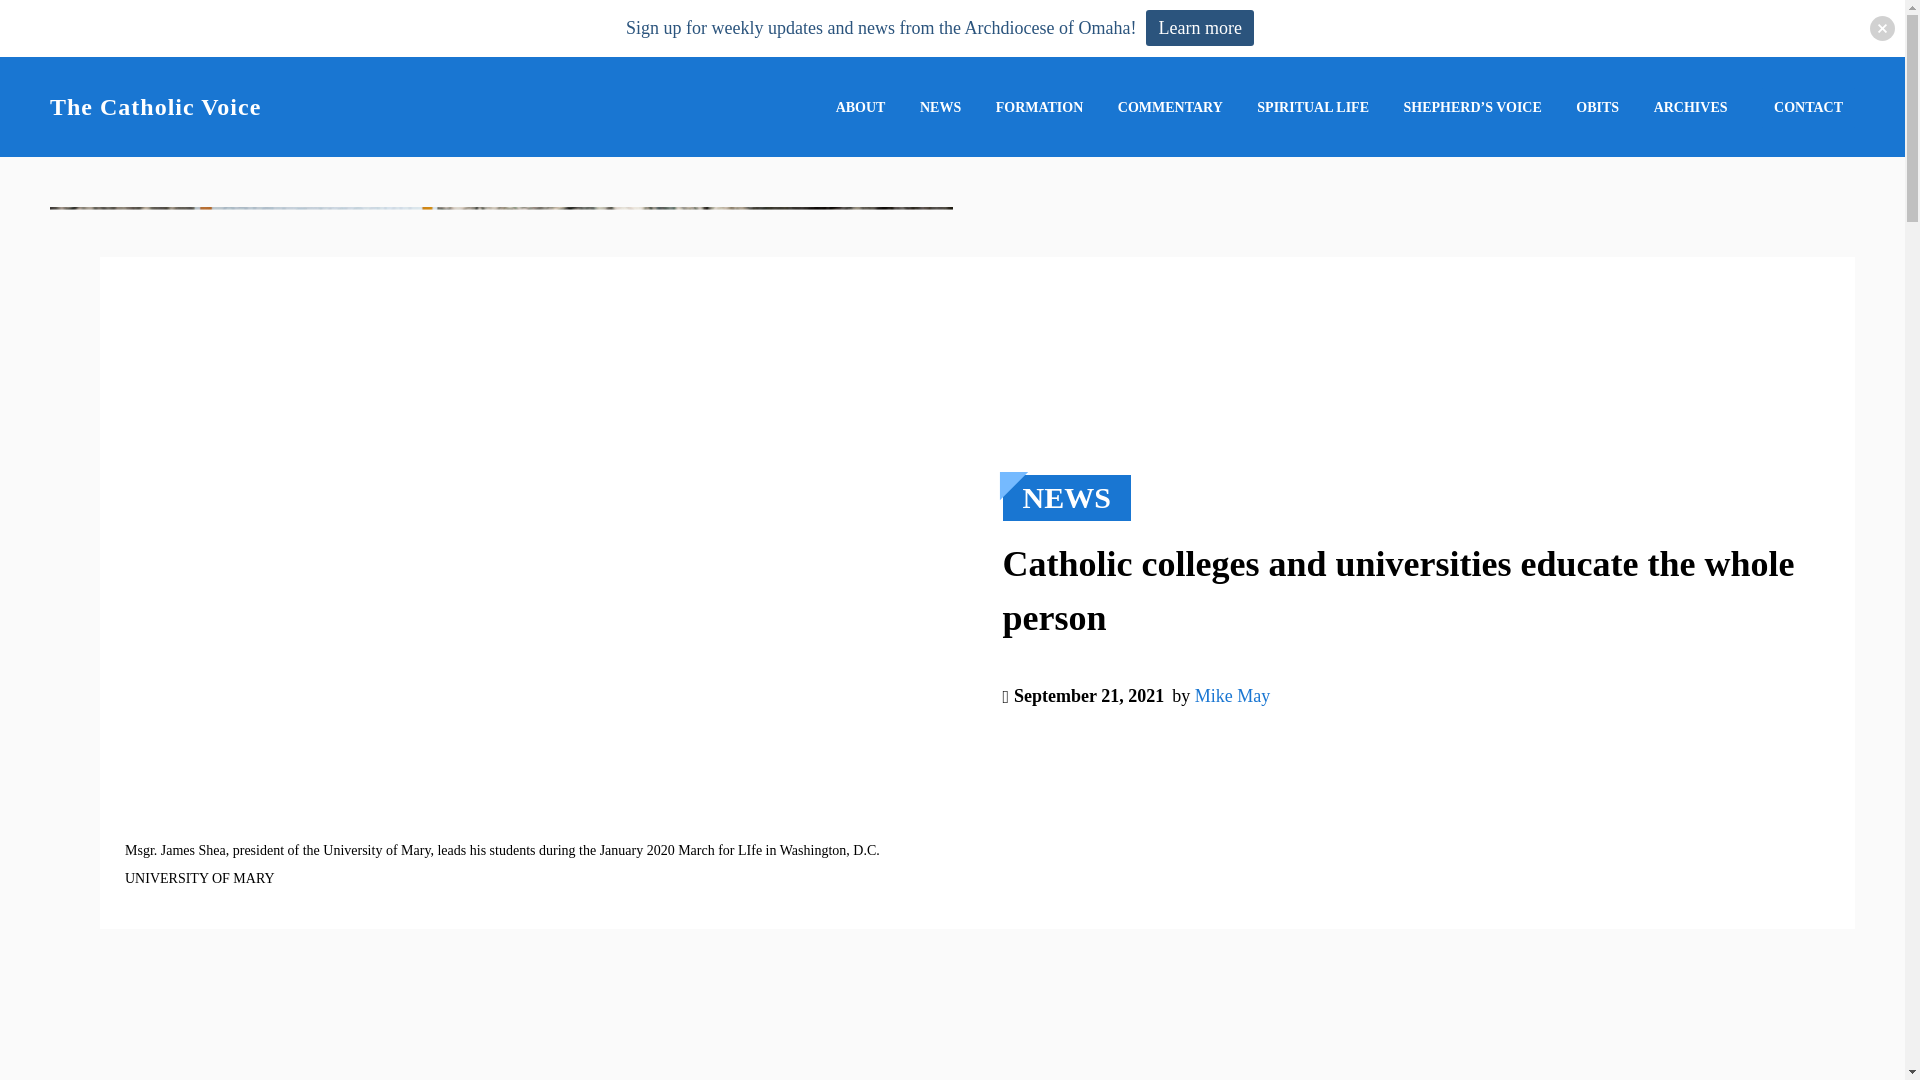 The height and width of the screenshot is (1080, 1920). I want to click on FORMATION, so click(1040, 107).